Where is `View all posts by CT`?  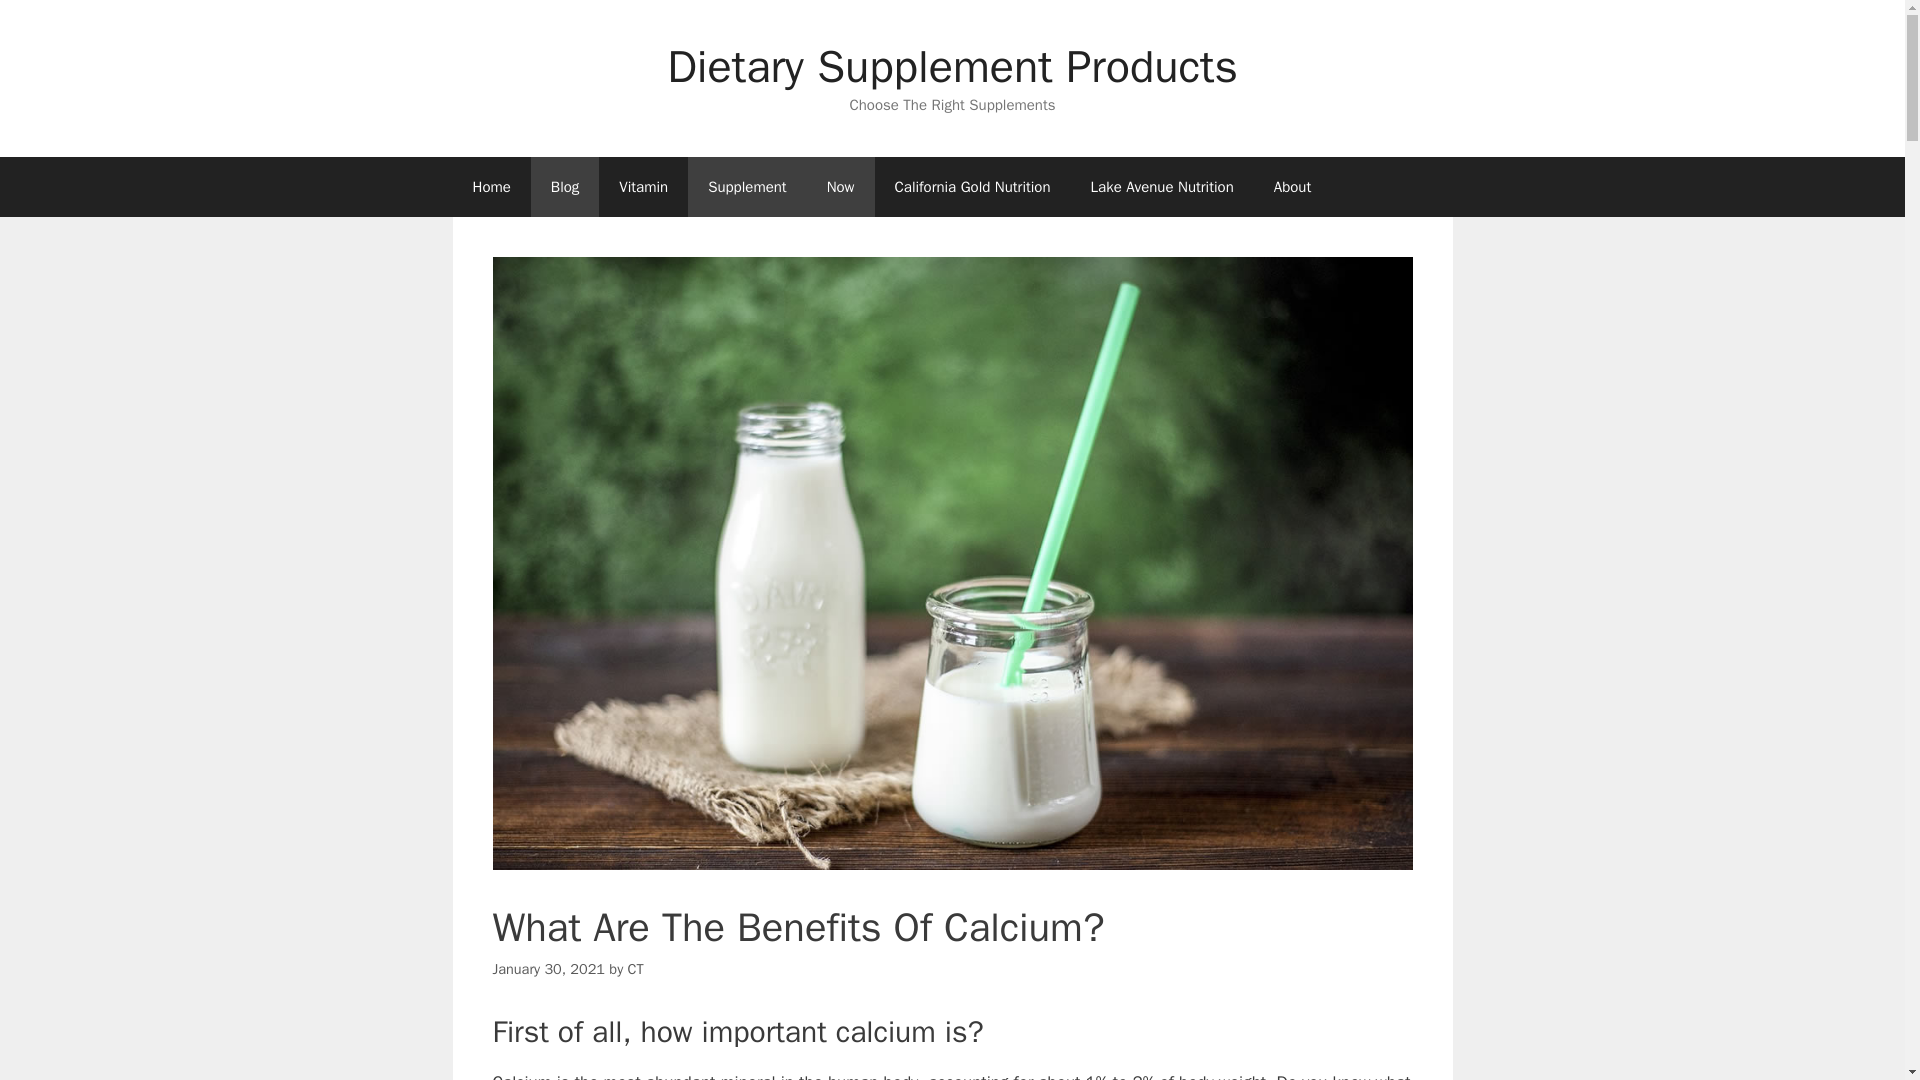 View all posts by CT is located at coordinates (635, 969).